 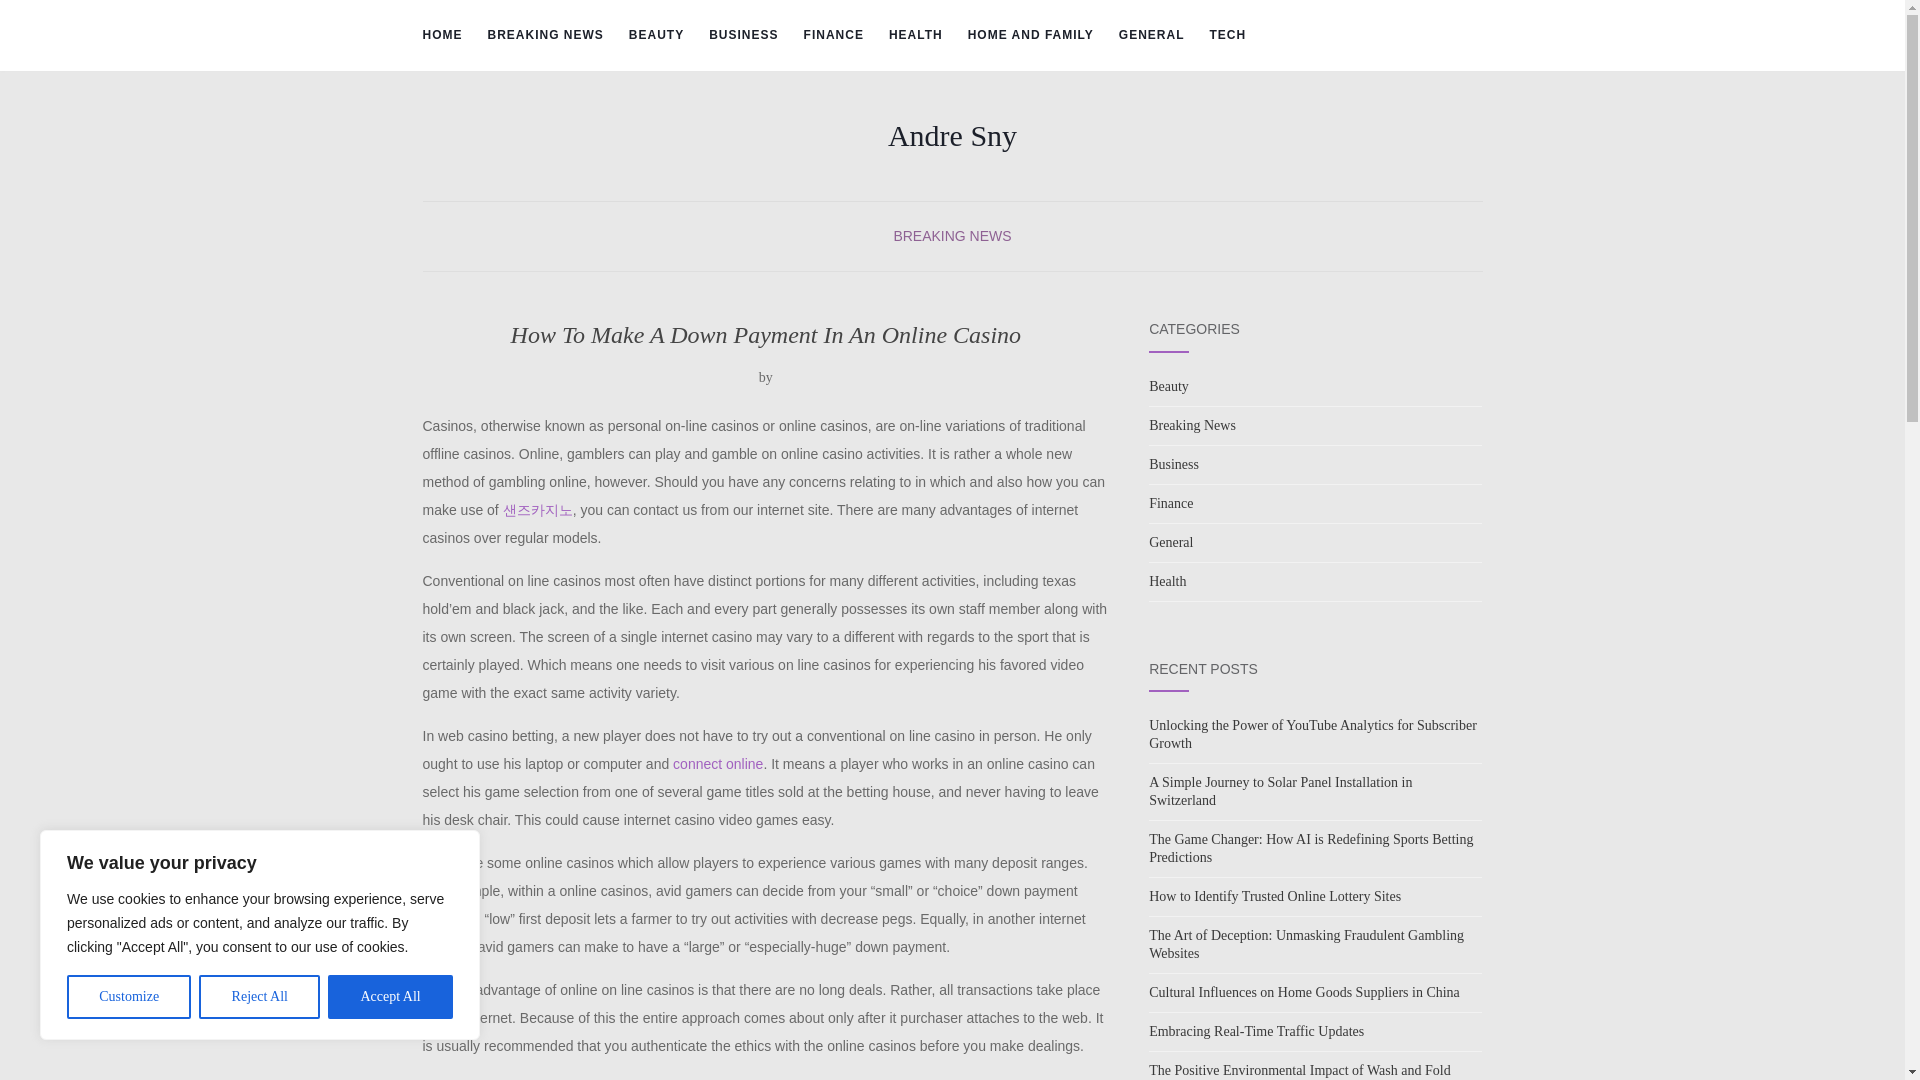 What do you see at coordinates (128, 997) in the screenshot?
I see `Customize` at bounding box center [128, 997].